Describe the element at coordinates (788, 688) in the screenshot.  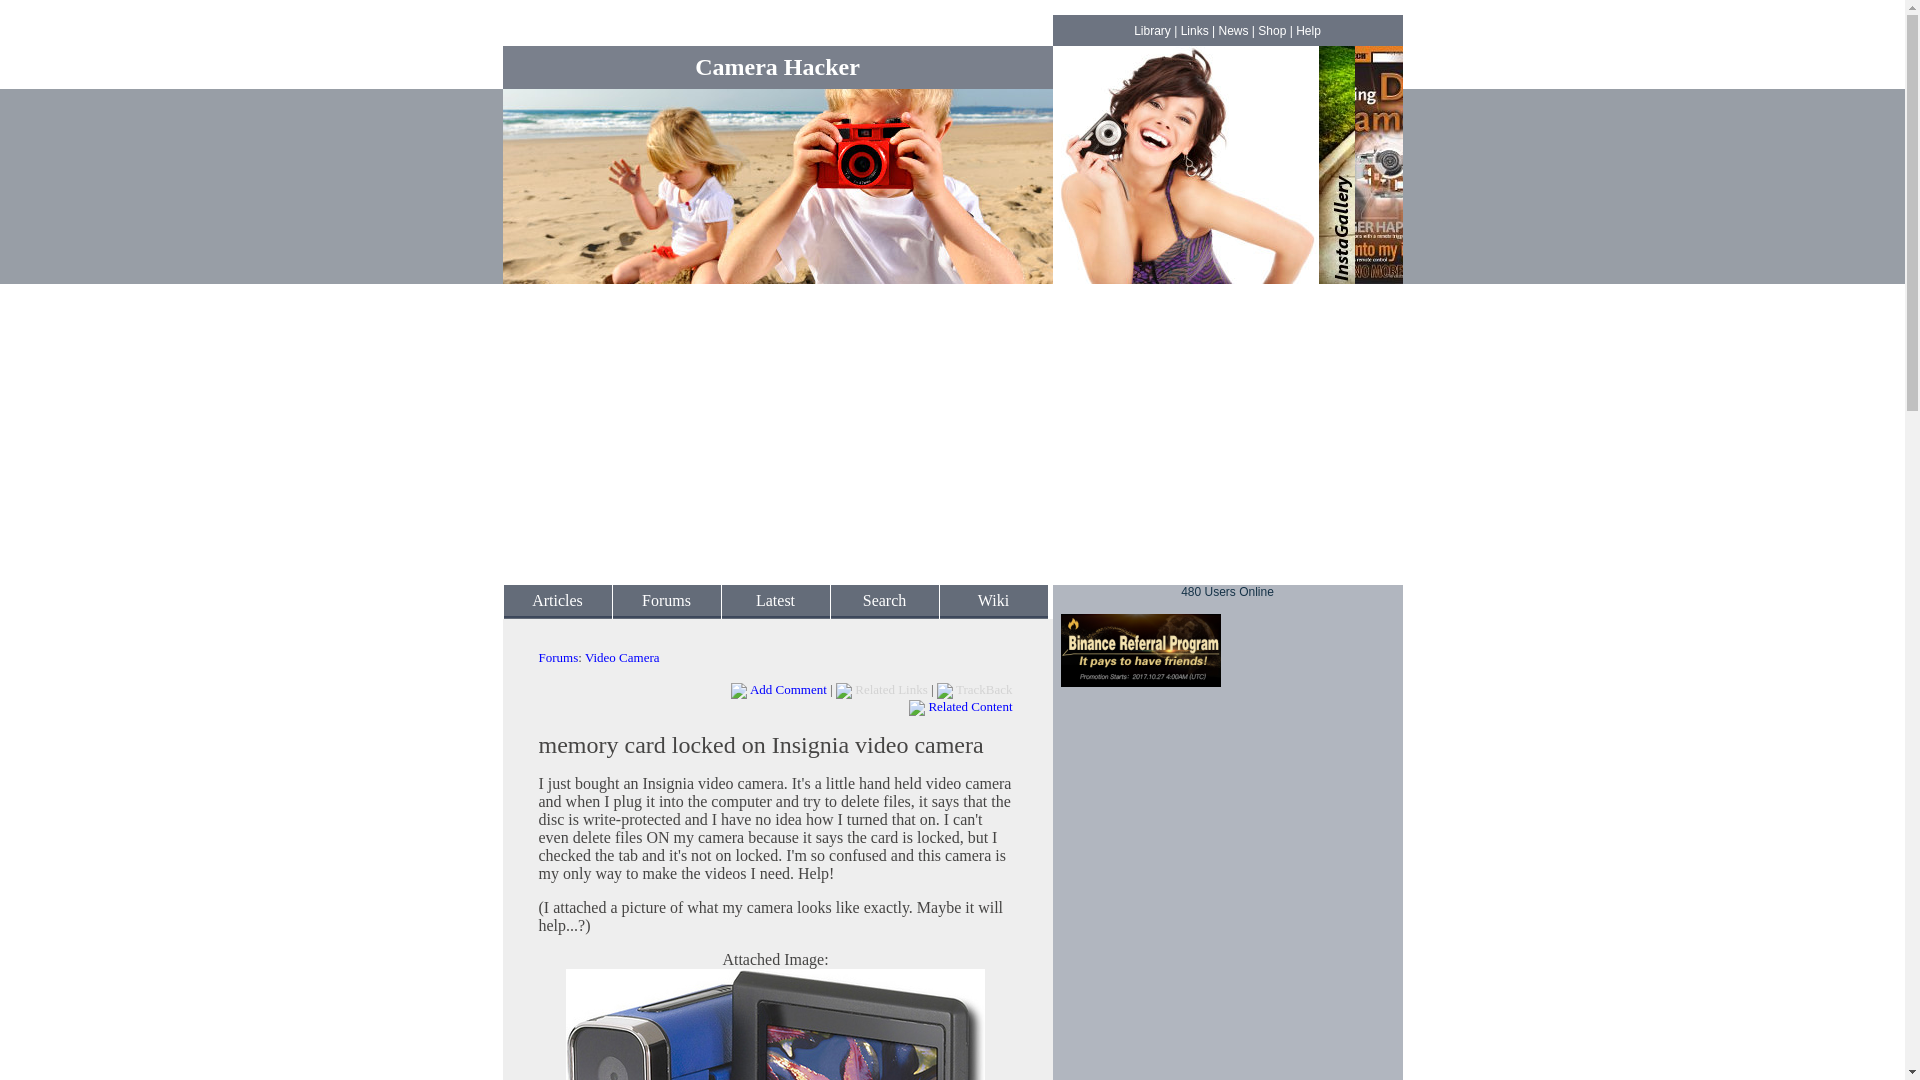
I see `Add Comment` at that location.